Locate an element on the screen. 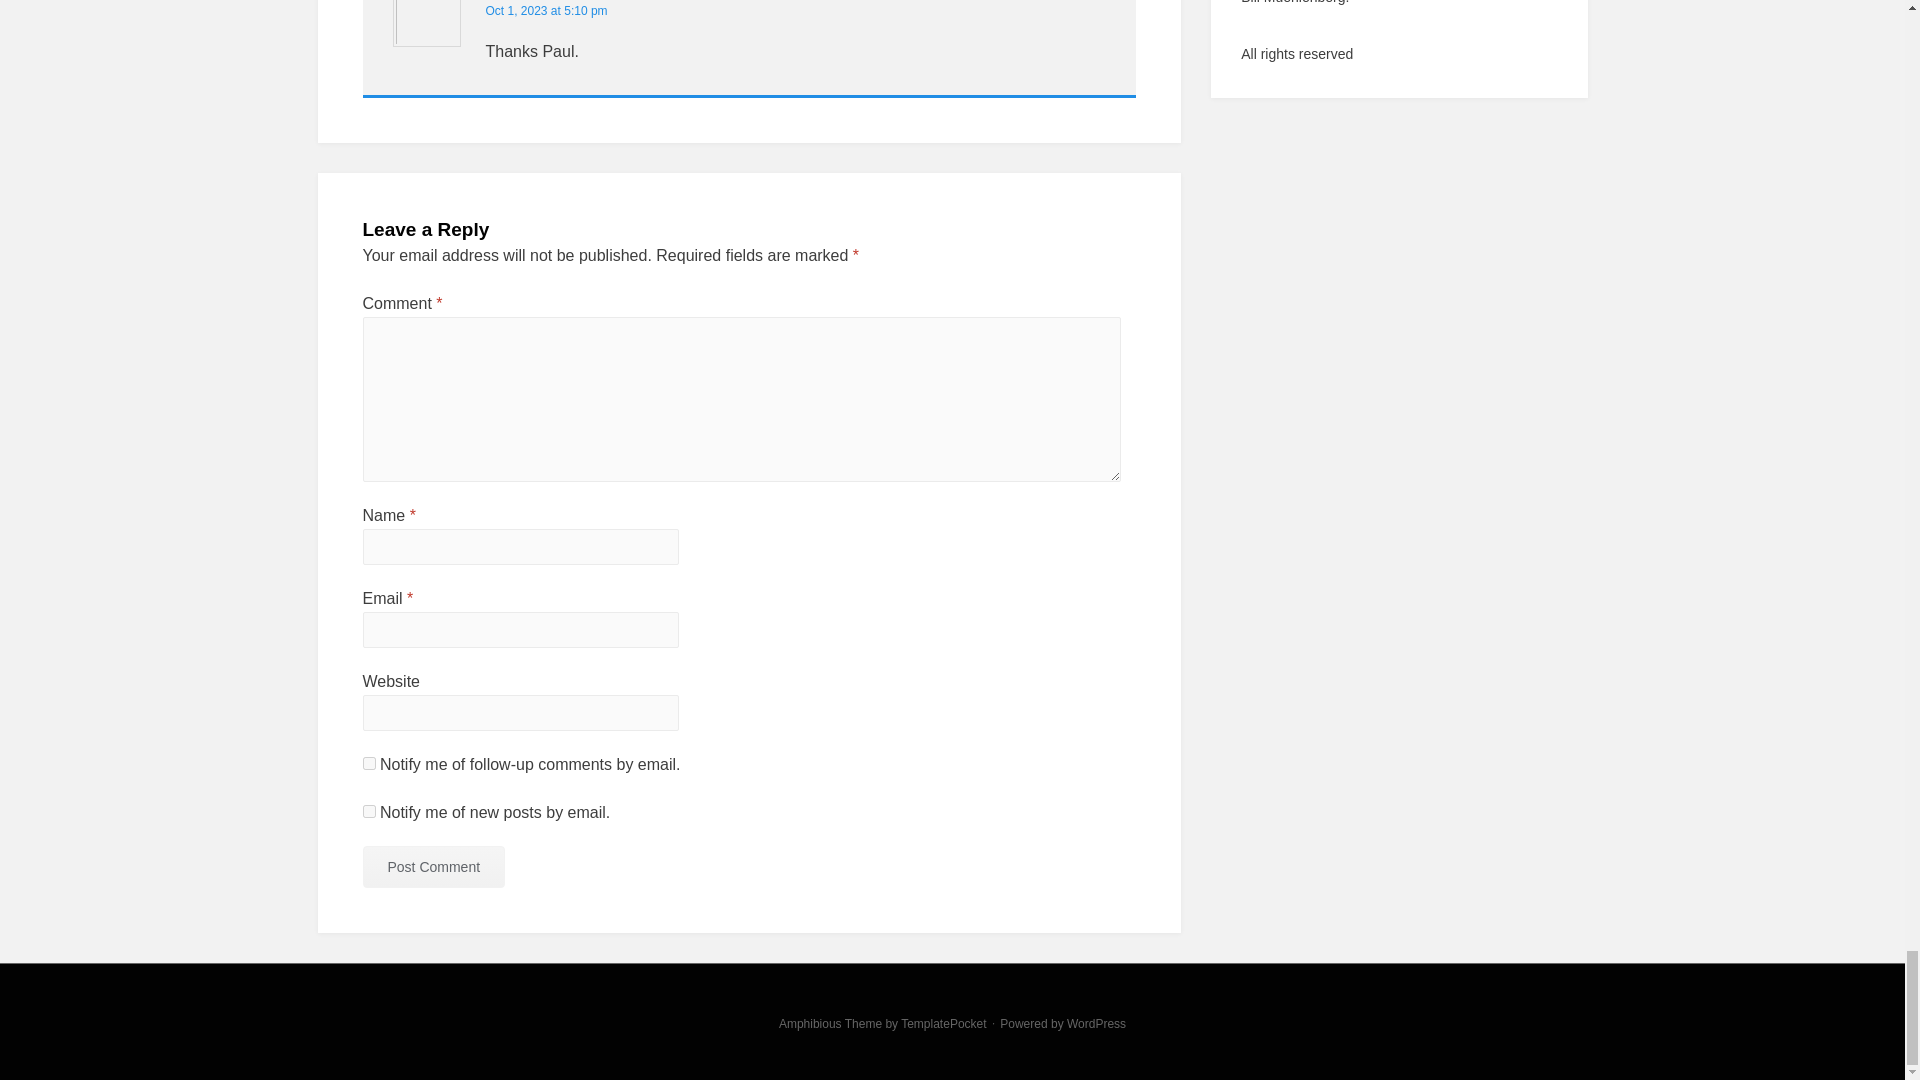  Post Comment is located at coordinates (433, 866).